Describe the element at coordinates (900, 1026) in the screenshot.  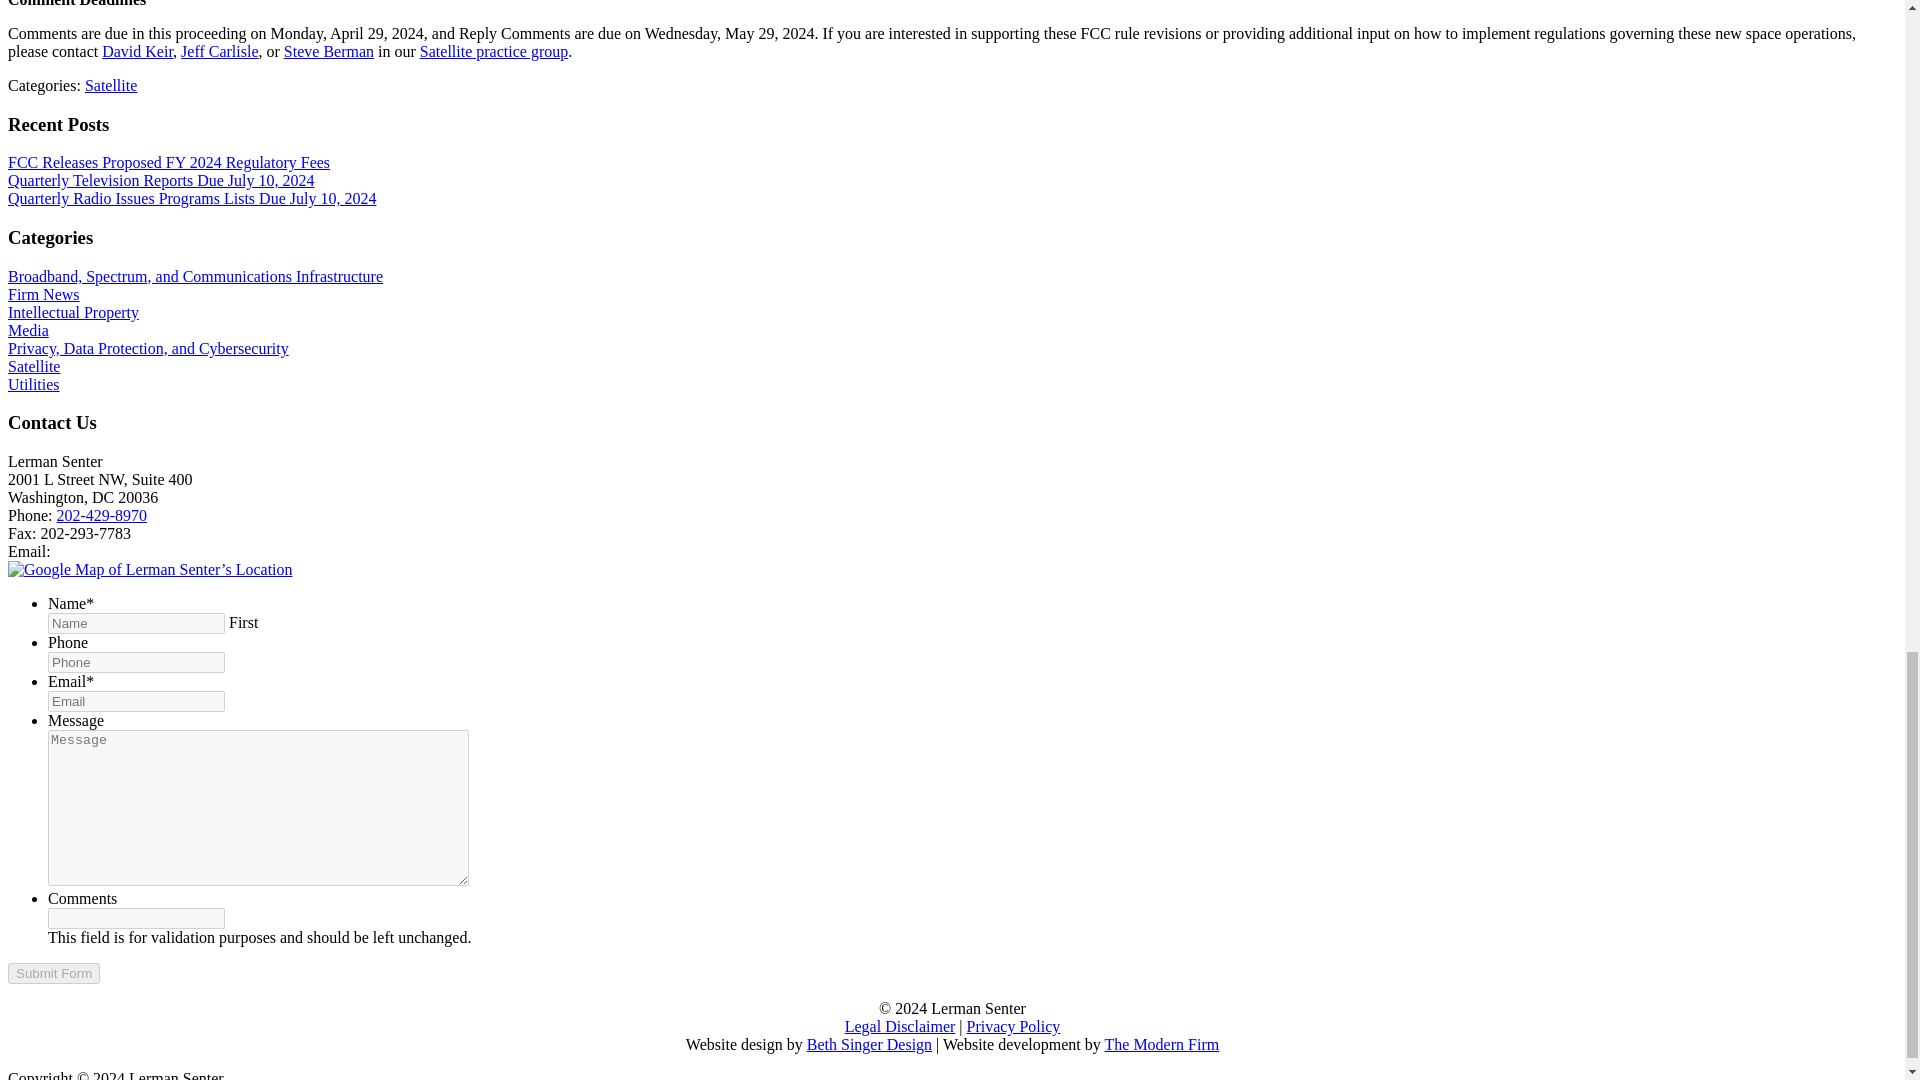
I see `Disclaimer` at that location.